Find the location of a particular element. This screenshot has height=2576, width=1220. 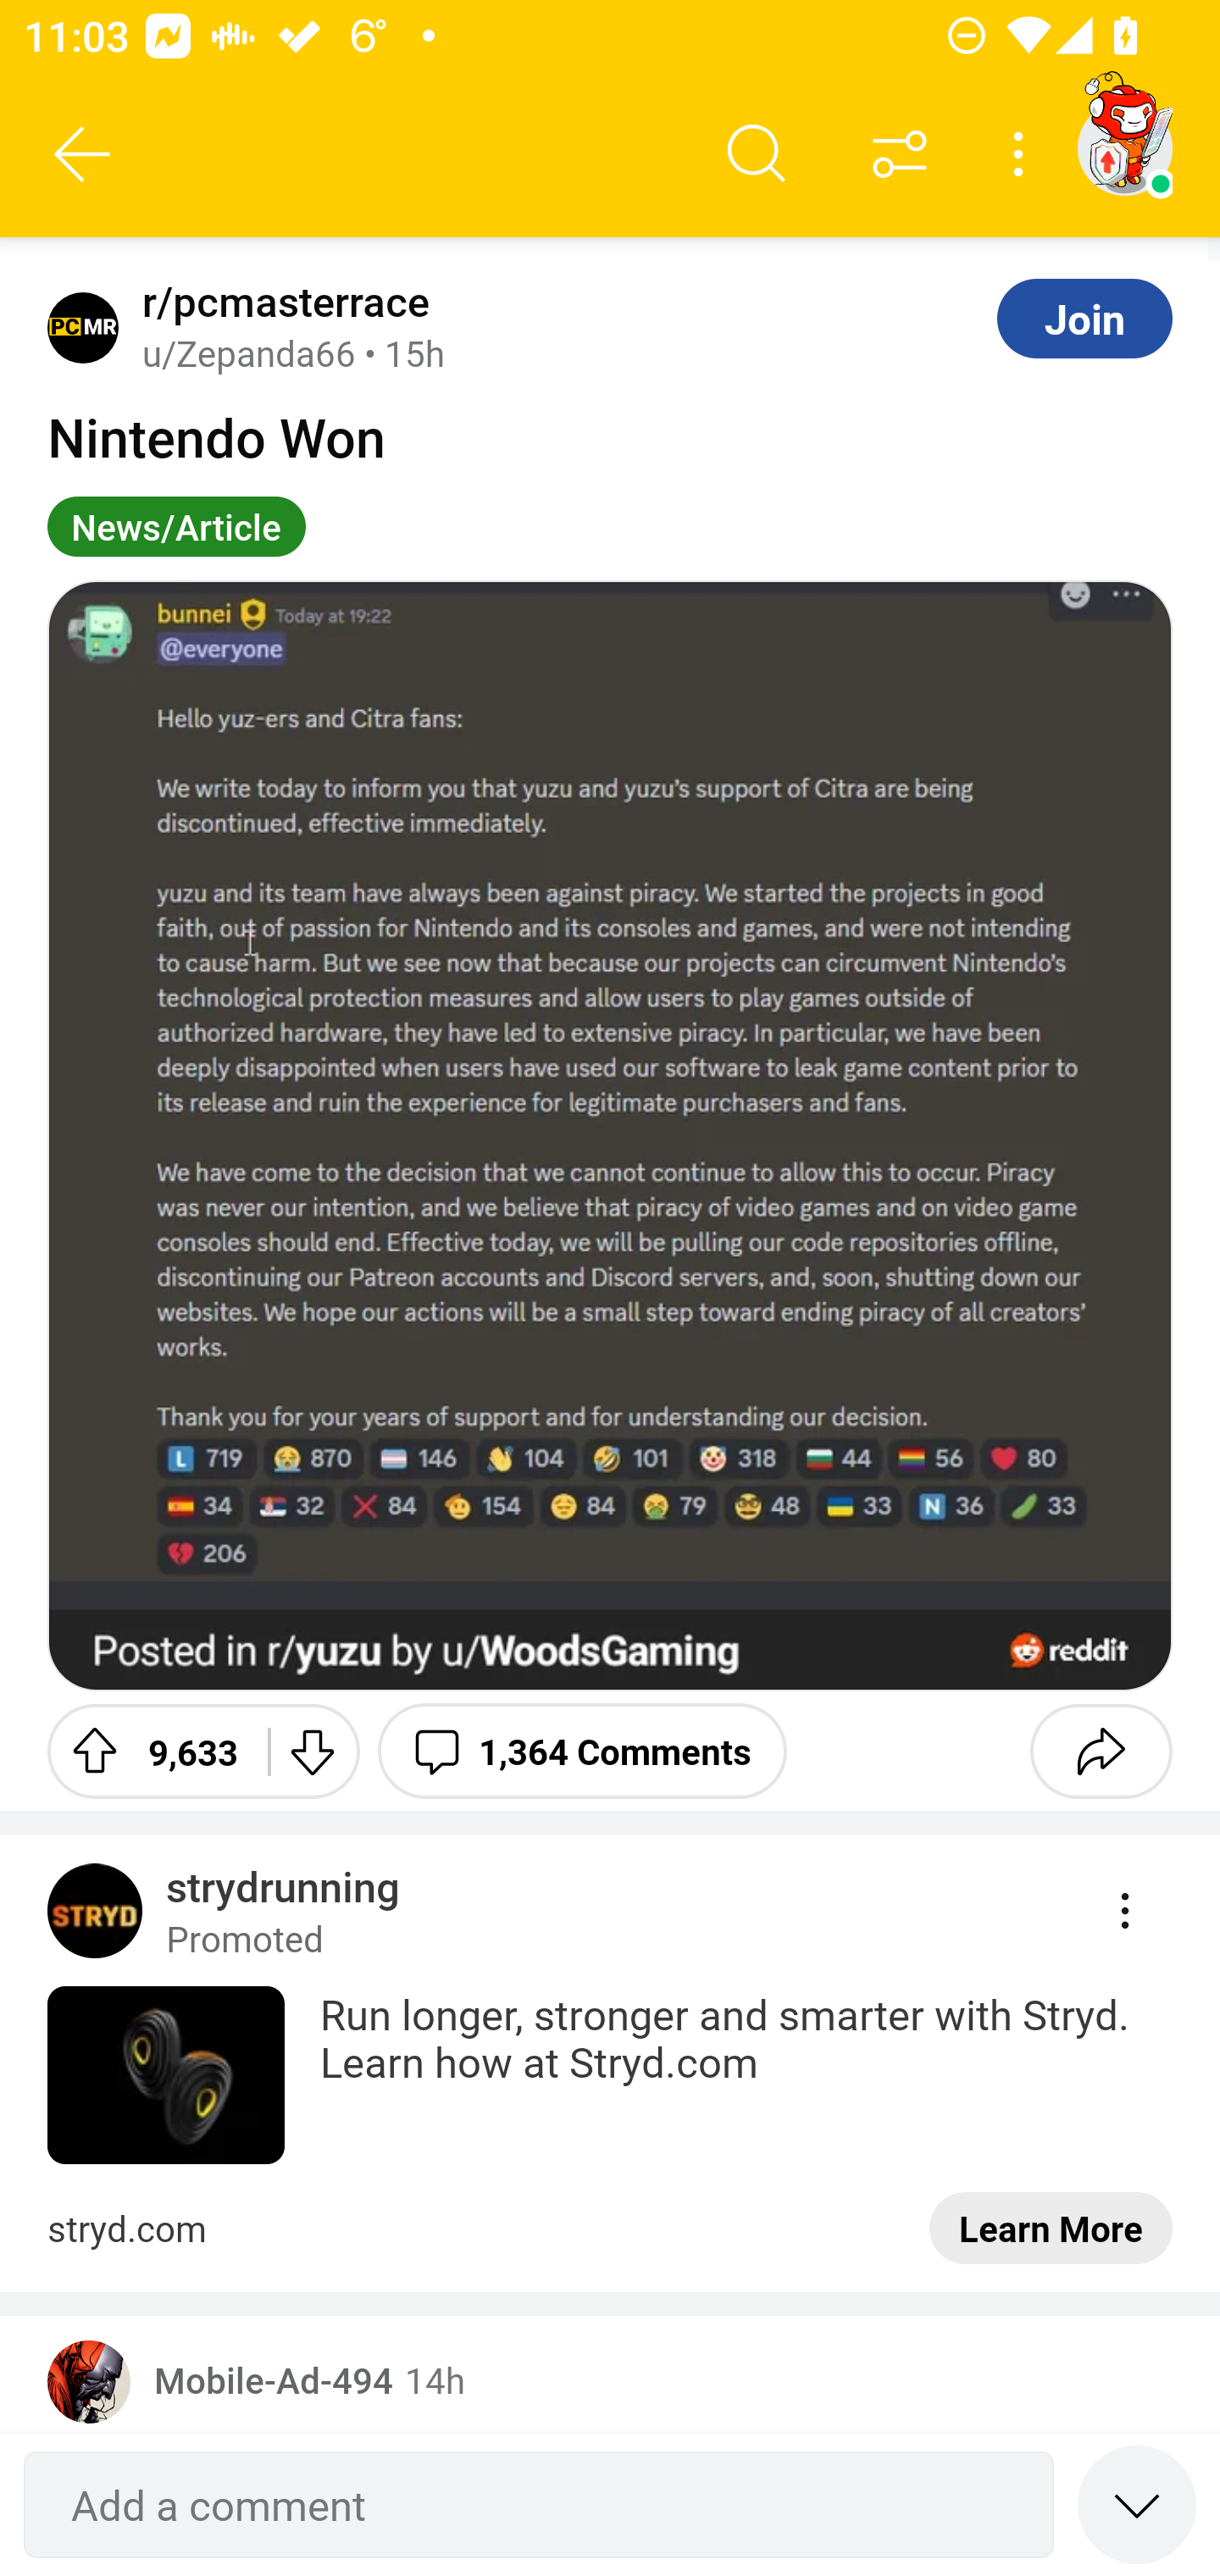

1,364 Comments is located at coordinates (582, 1752).